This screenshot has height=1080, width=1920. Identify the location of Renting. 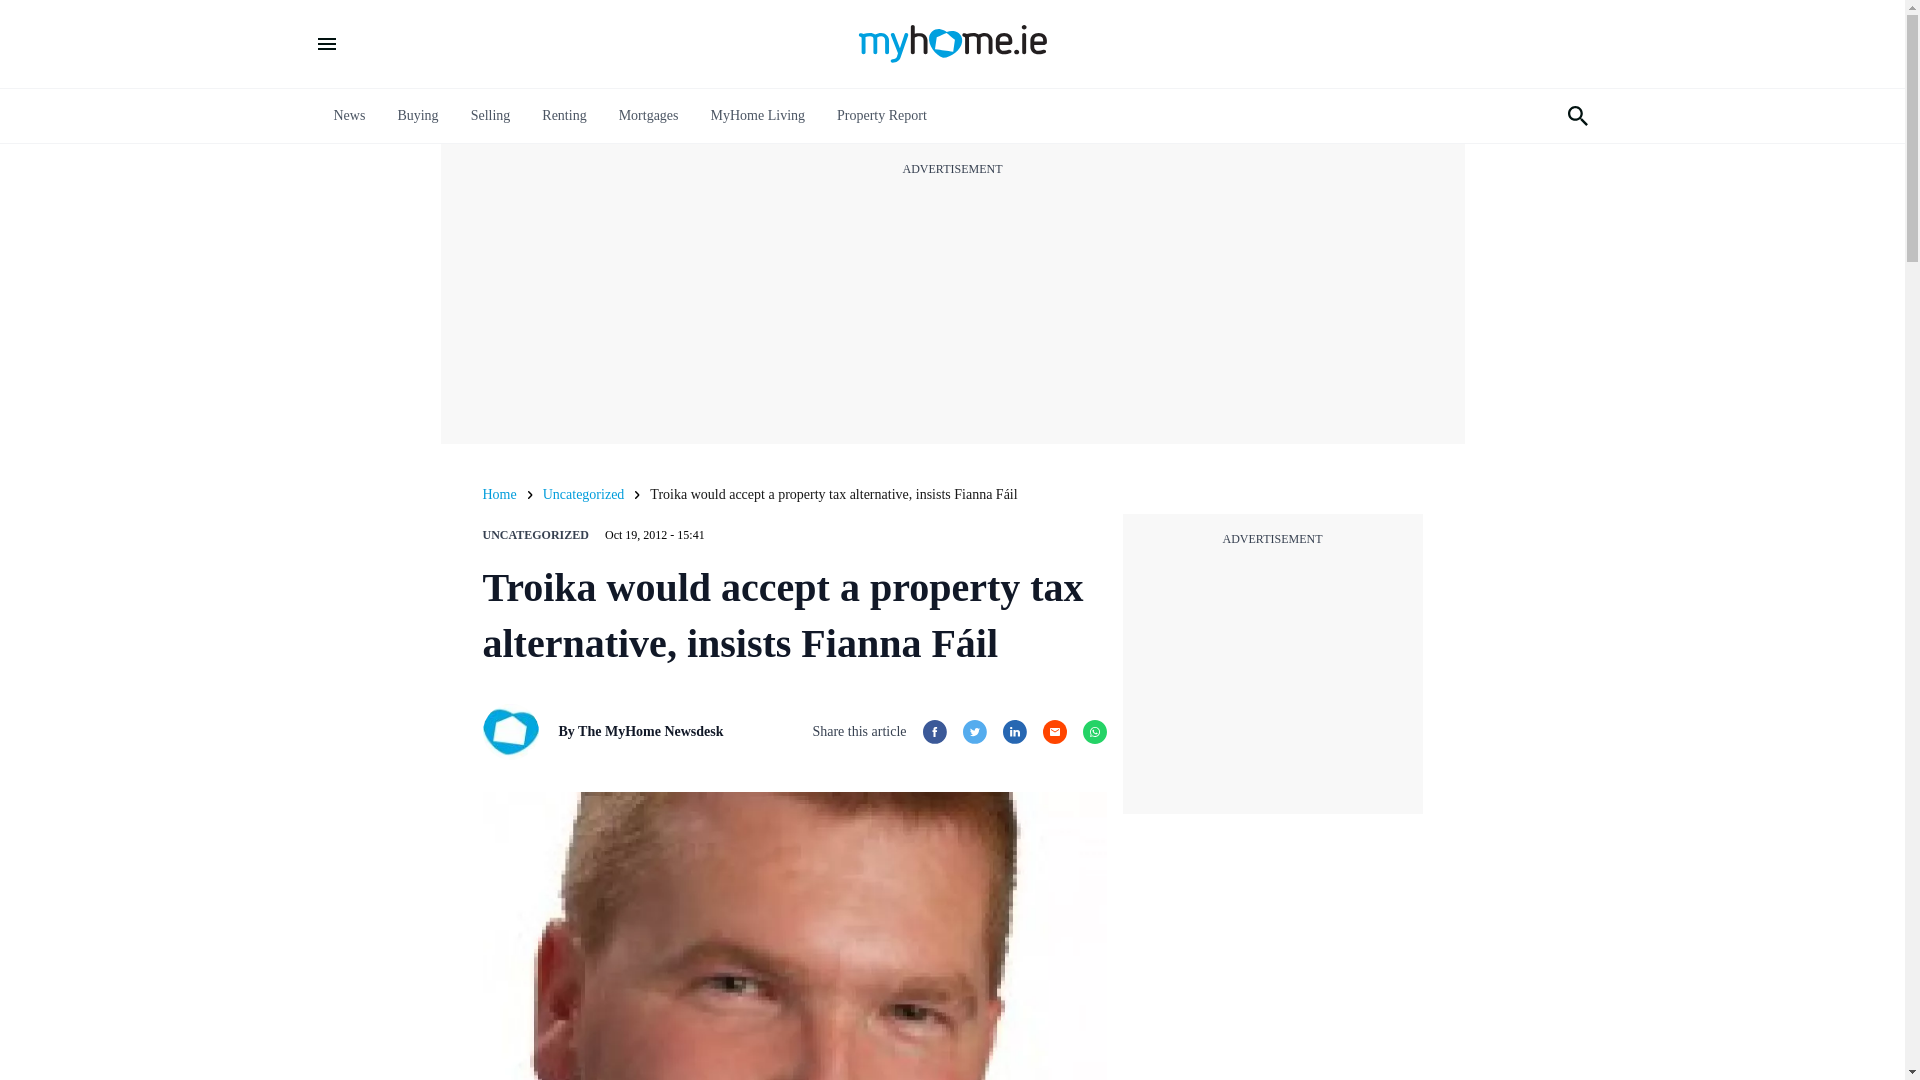
(563, 116).